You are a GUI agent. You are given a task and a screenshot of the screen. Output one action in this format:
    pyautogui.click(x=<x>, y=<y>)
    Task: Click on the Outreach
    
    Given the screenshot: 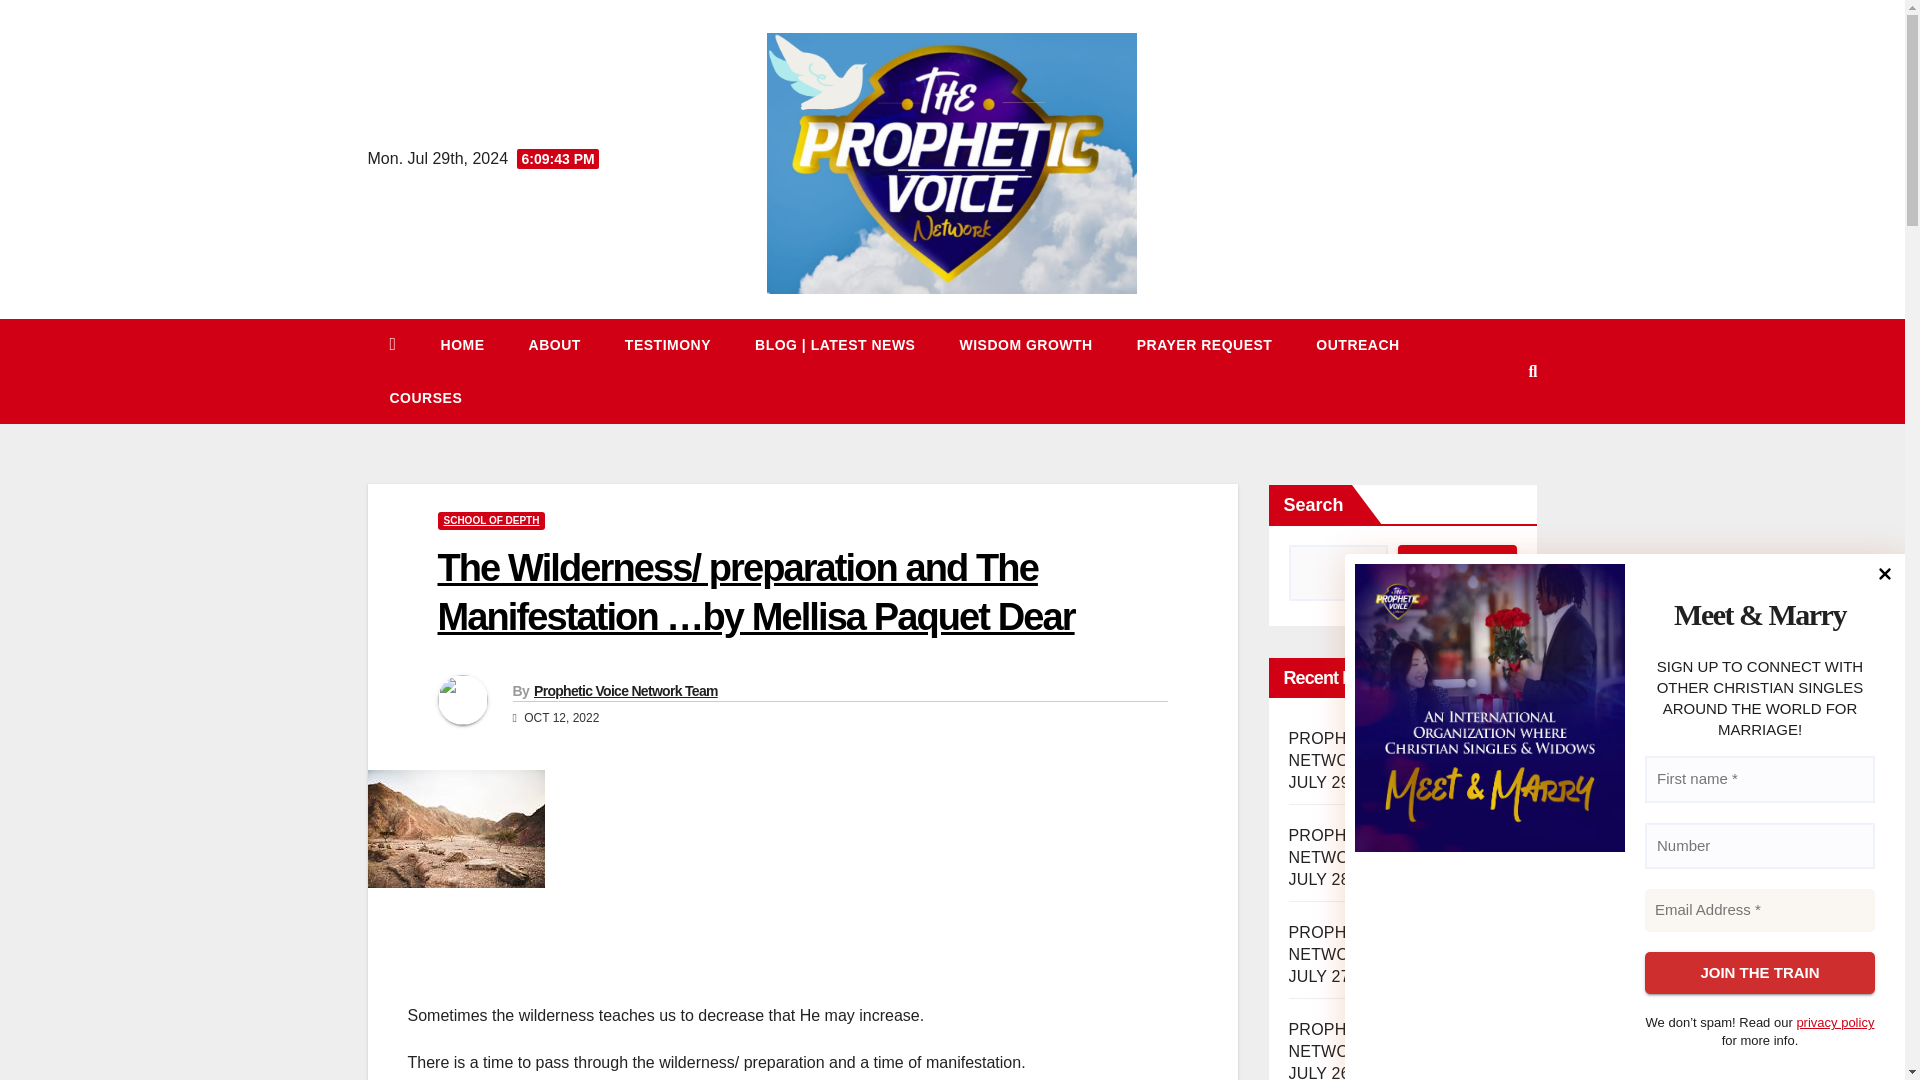 What is the action you would take?
    pyautogui.click(x=1357, y=344)
    